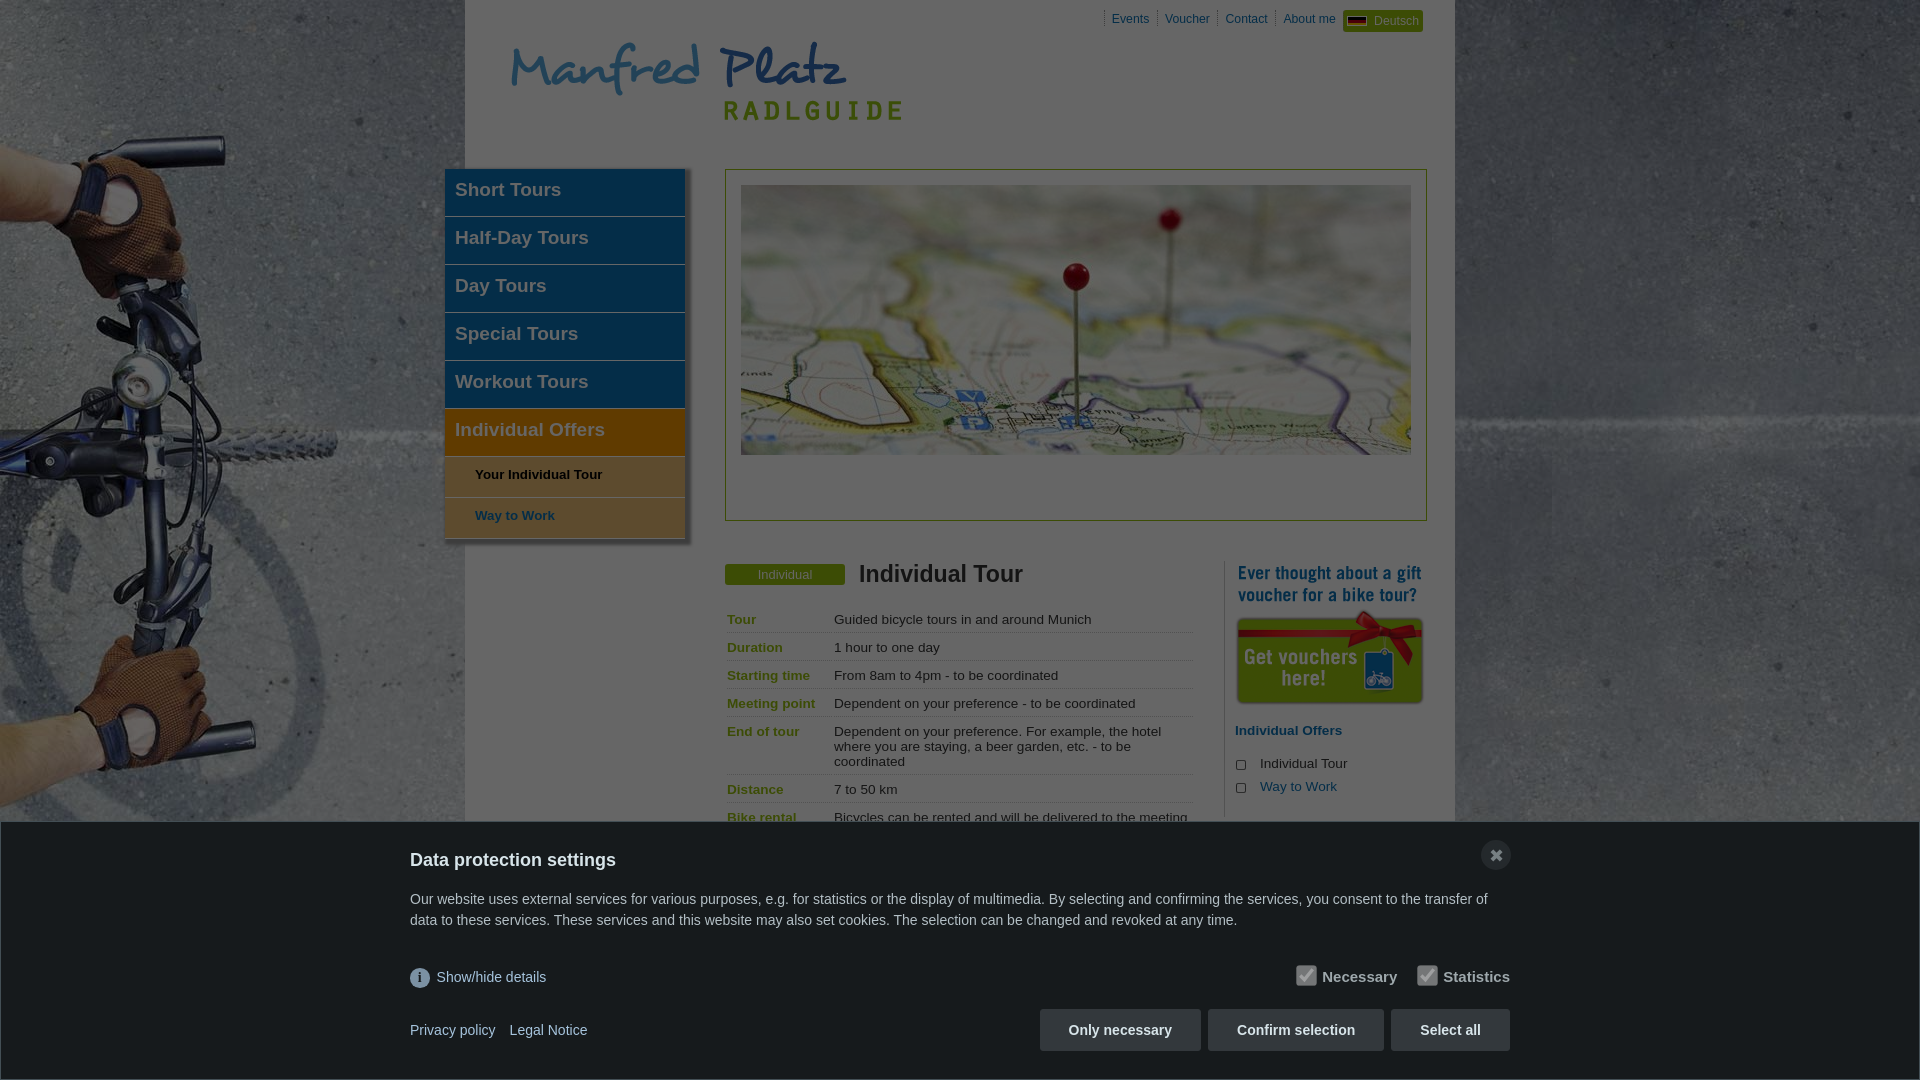  What do you see at coordinates (565, 476) in the screenshot?
I see `Your Individual Tour` at bounding box center [565, 476].